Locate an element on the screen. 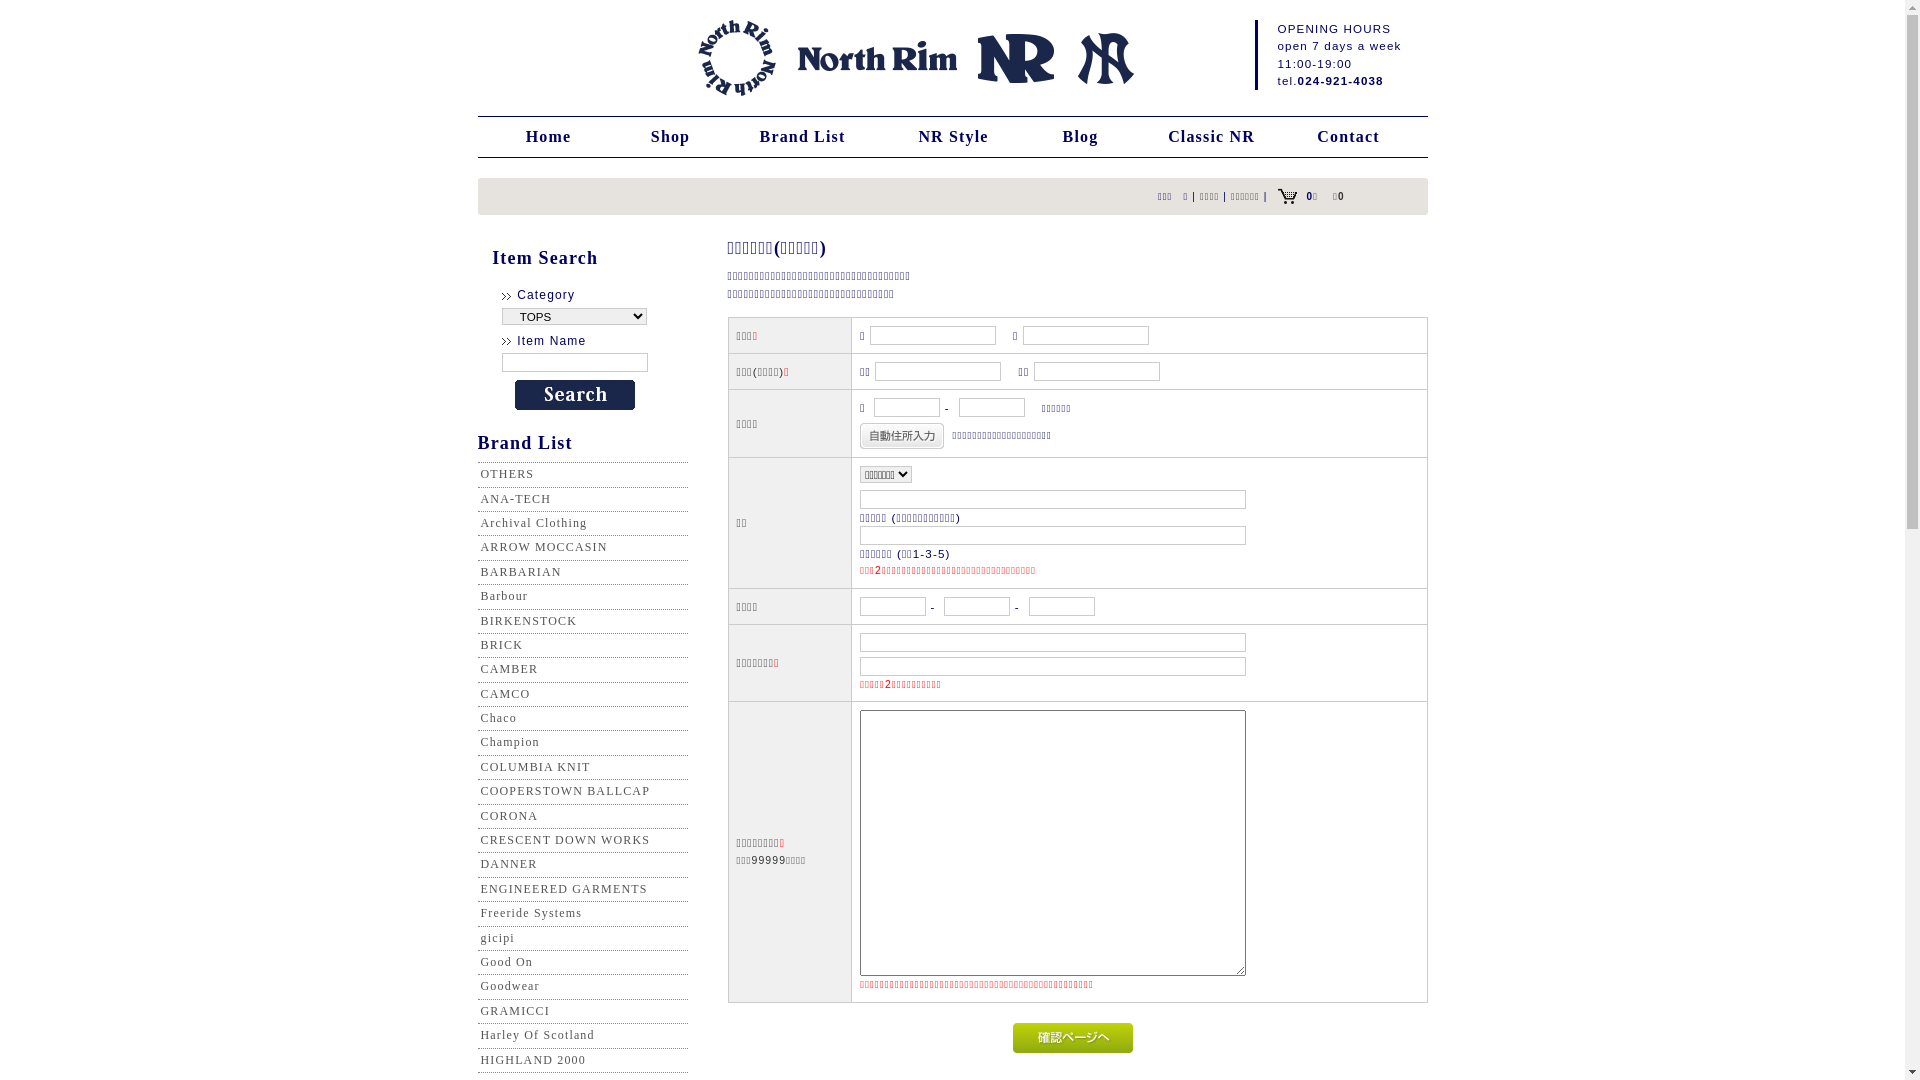 This screenshot has width=1920, height=1080. CAMBER is located at coordinates (509, 669).